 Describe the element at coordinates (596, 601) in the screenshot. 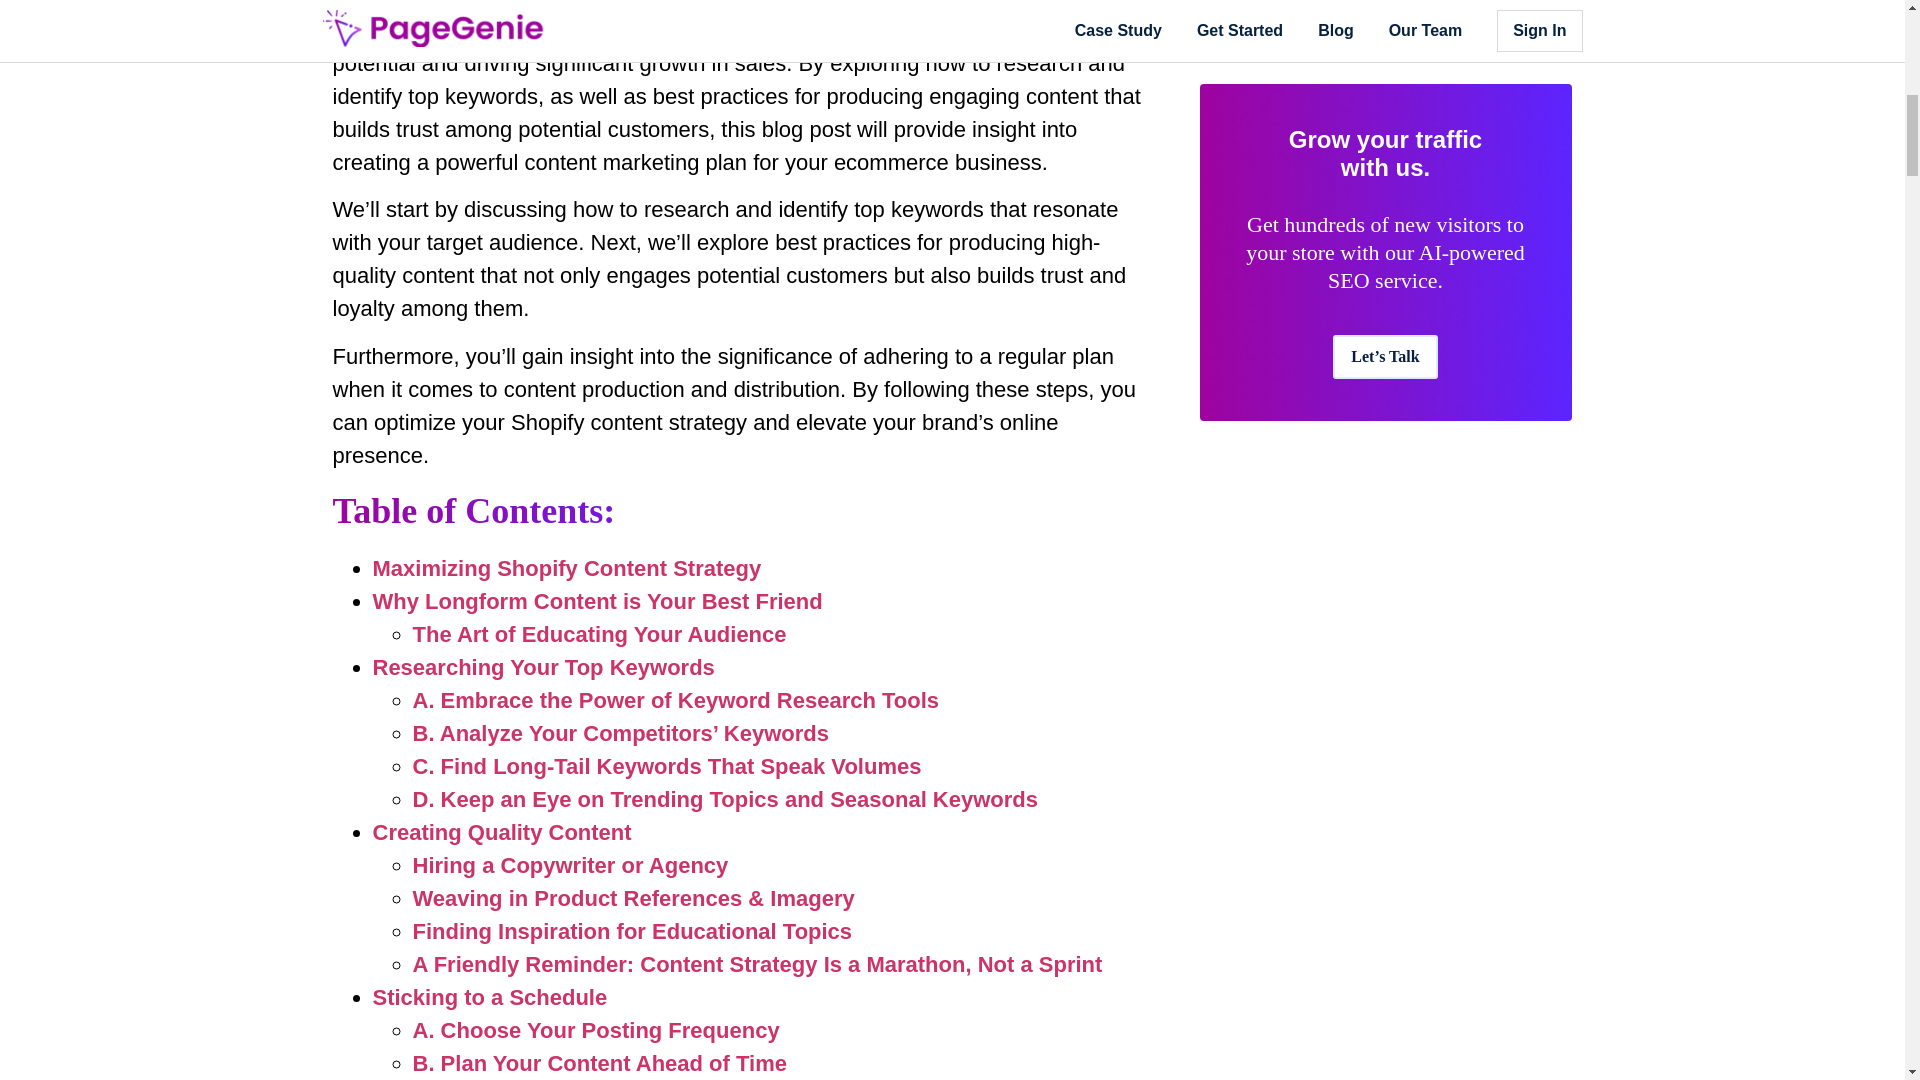

I see `Why Longform Content is Your Best Friend` at that location.